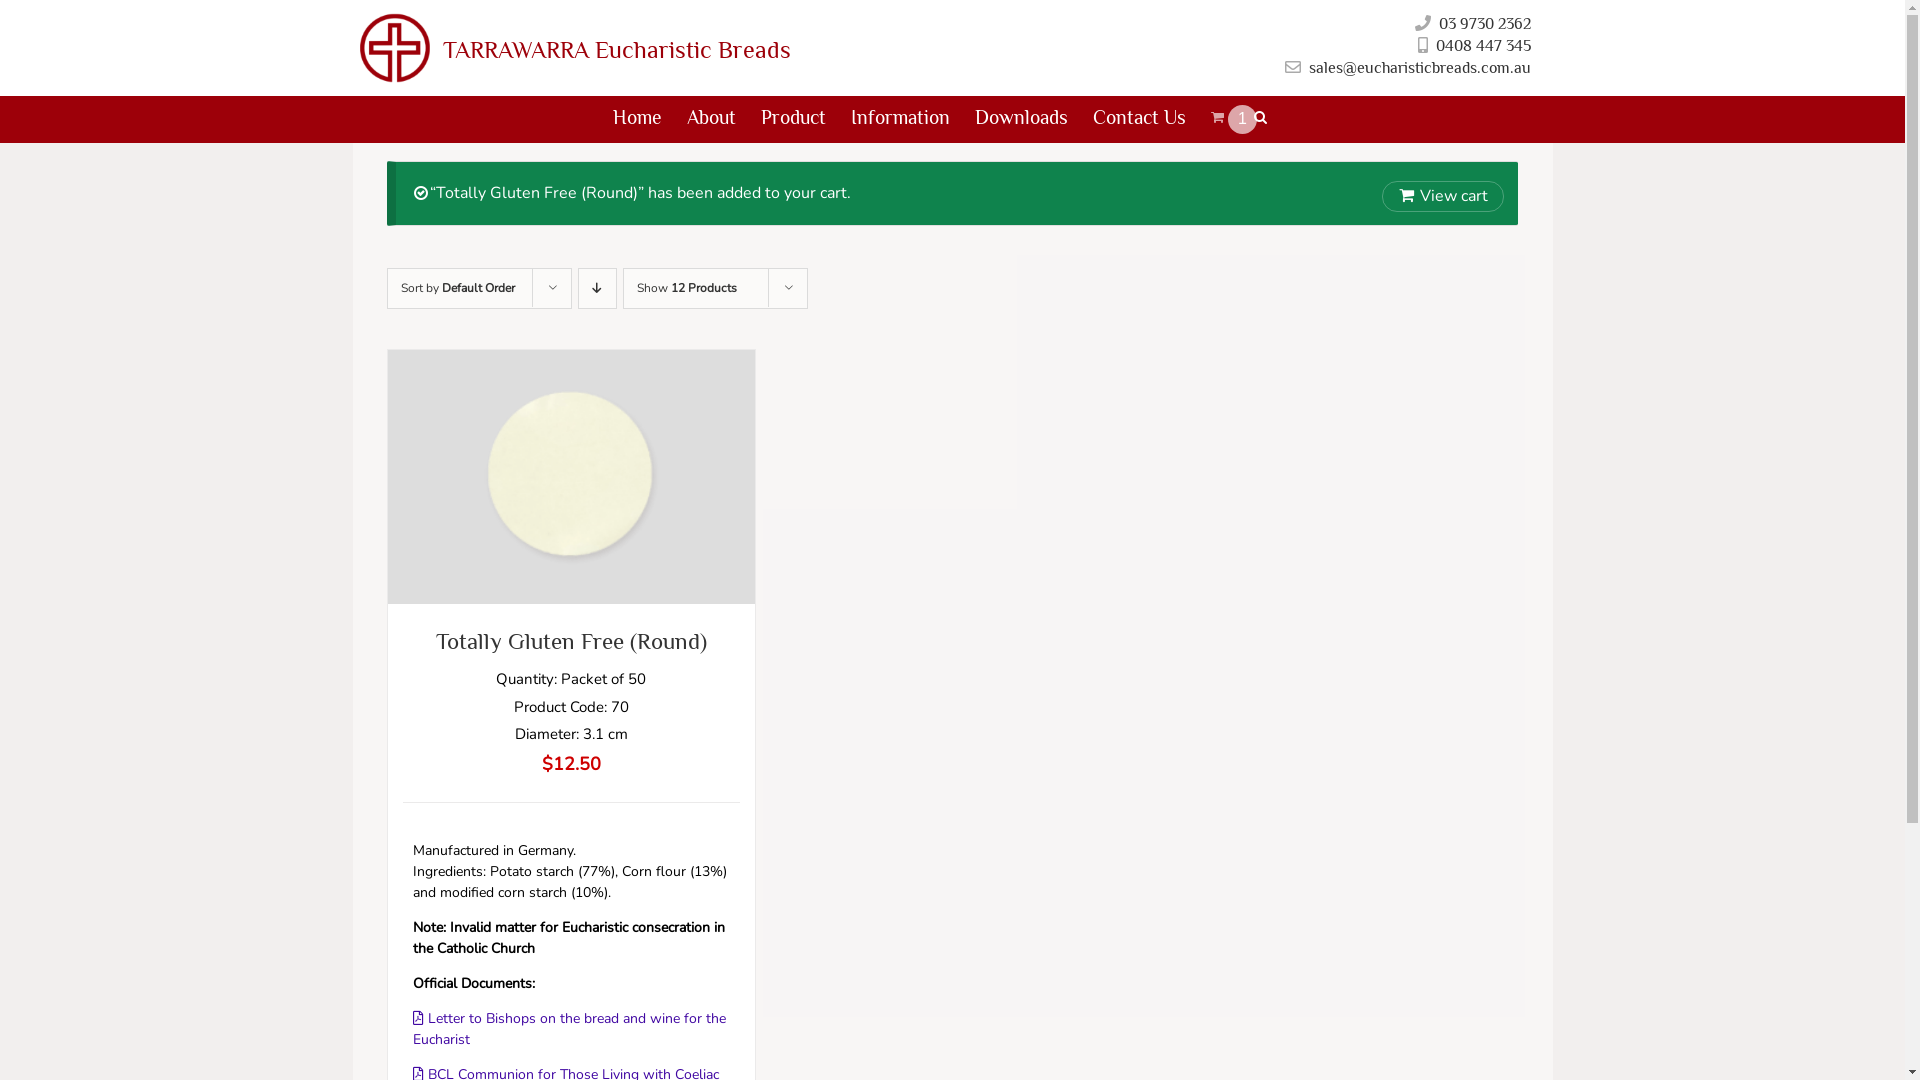 The height and width of the screenshot is (1080, 1920). I want to click on Sort by Default Order, so click(458, 288).